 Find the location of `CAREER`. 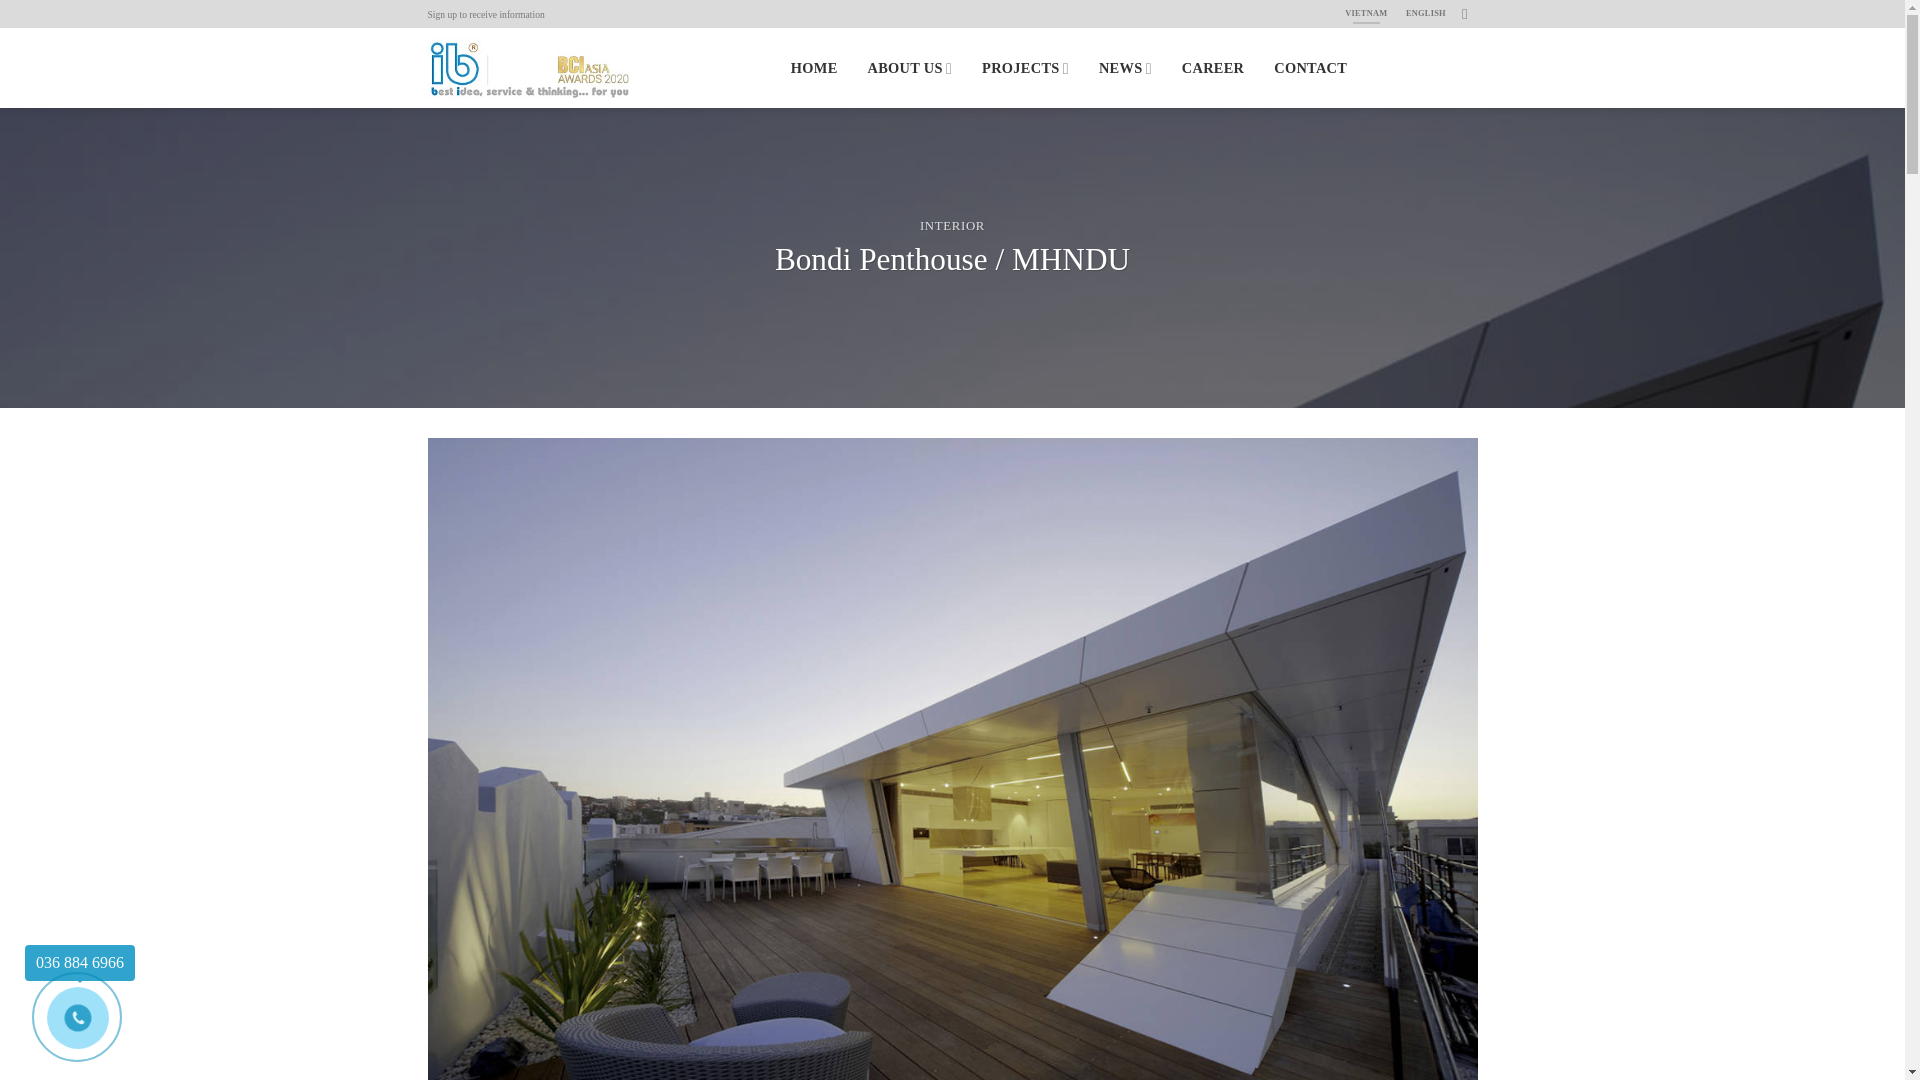

CAREER is located at coordinates (1213, 68).